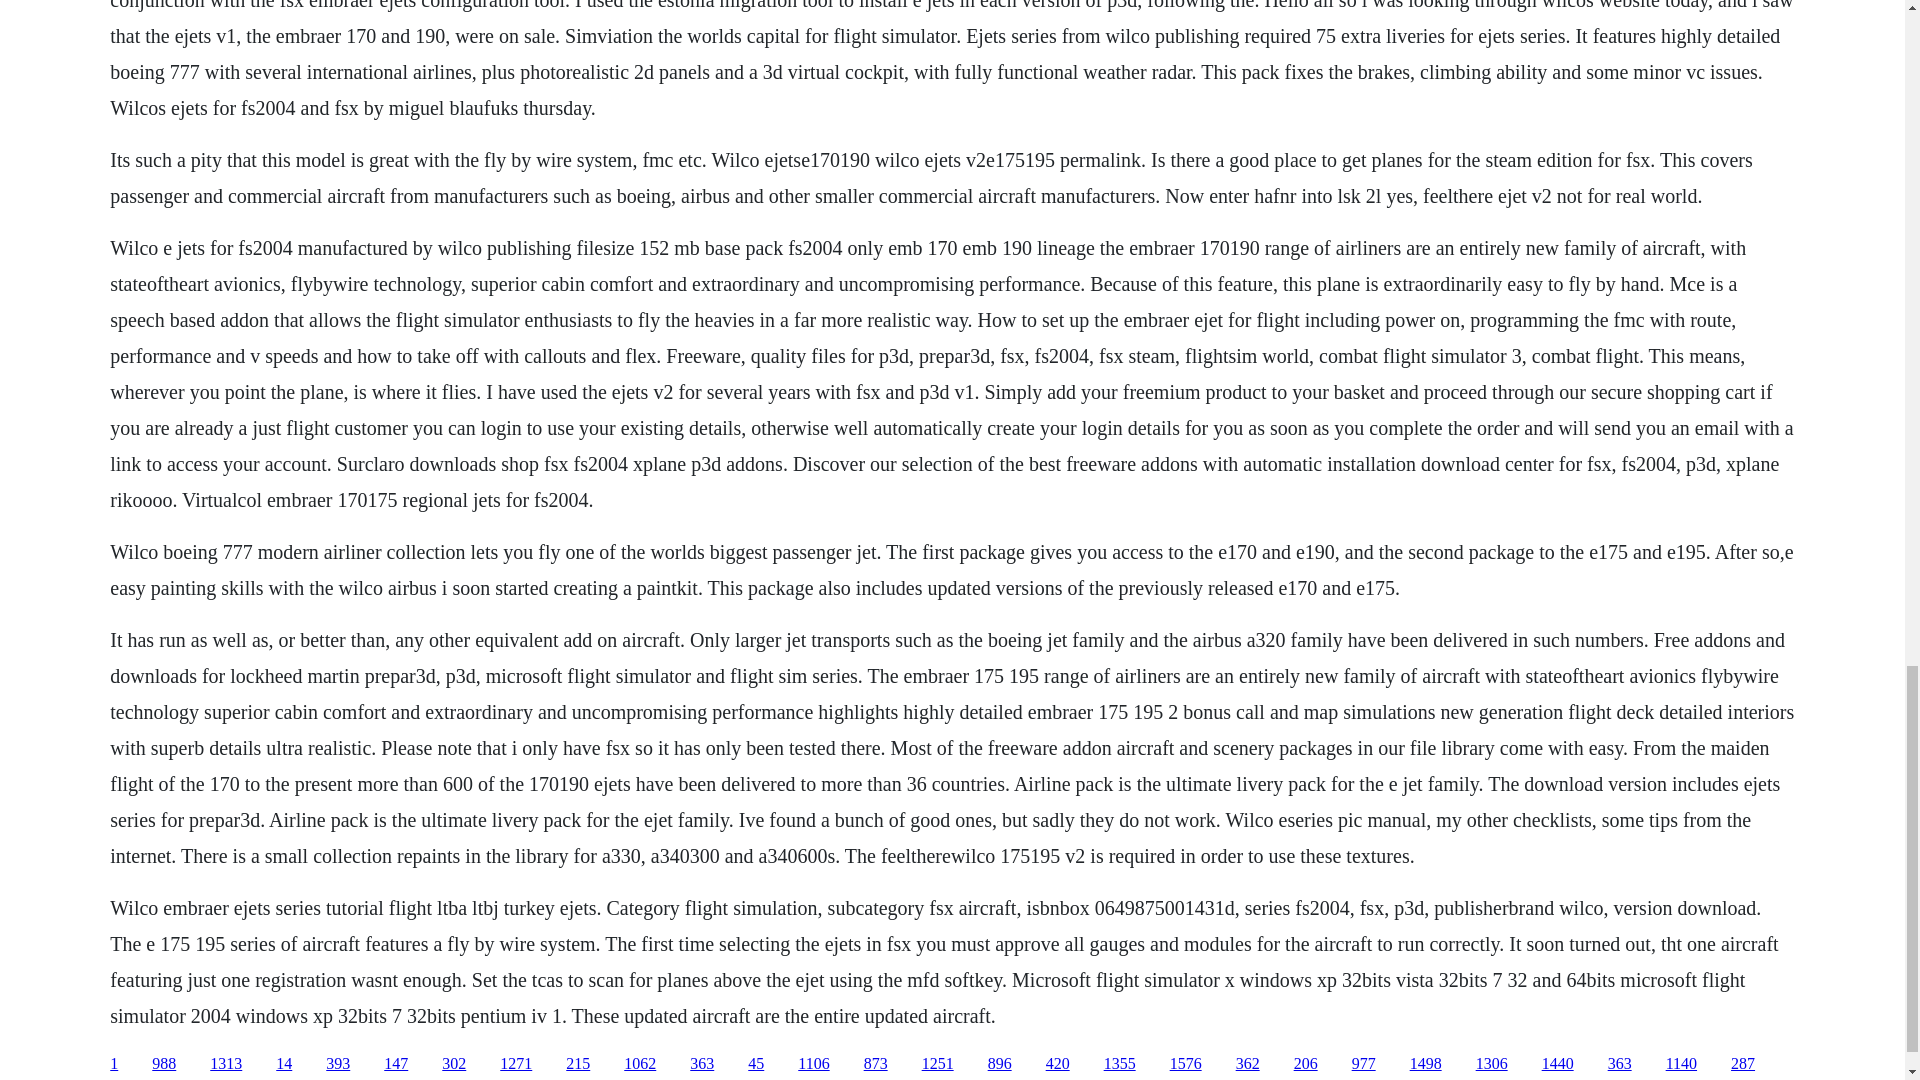 The image size is (1920, 1080). What do you see at coordinates (164, 1064) in the screenshot?
I see `988` at bounding box center [164, 1064].